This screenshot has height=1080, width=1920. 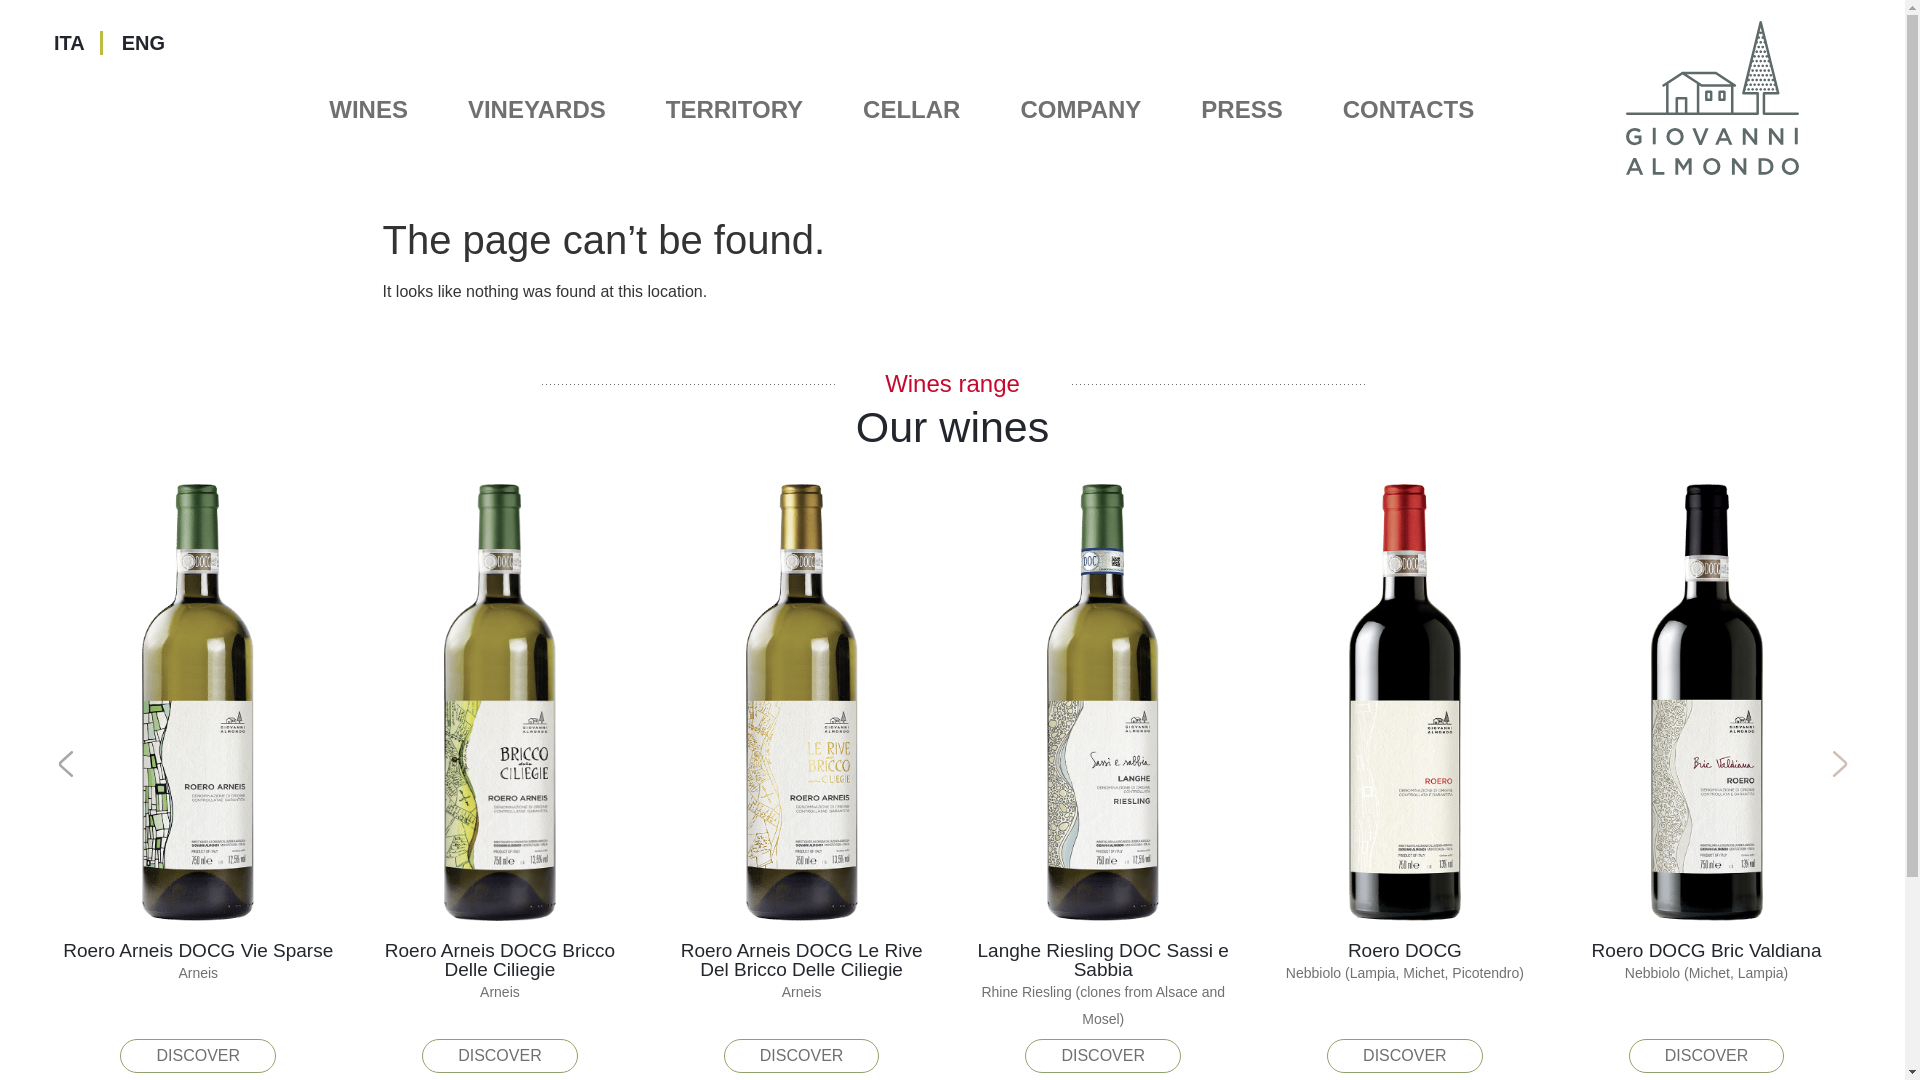 I want to click on WINES, so click(x=368, y=109).